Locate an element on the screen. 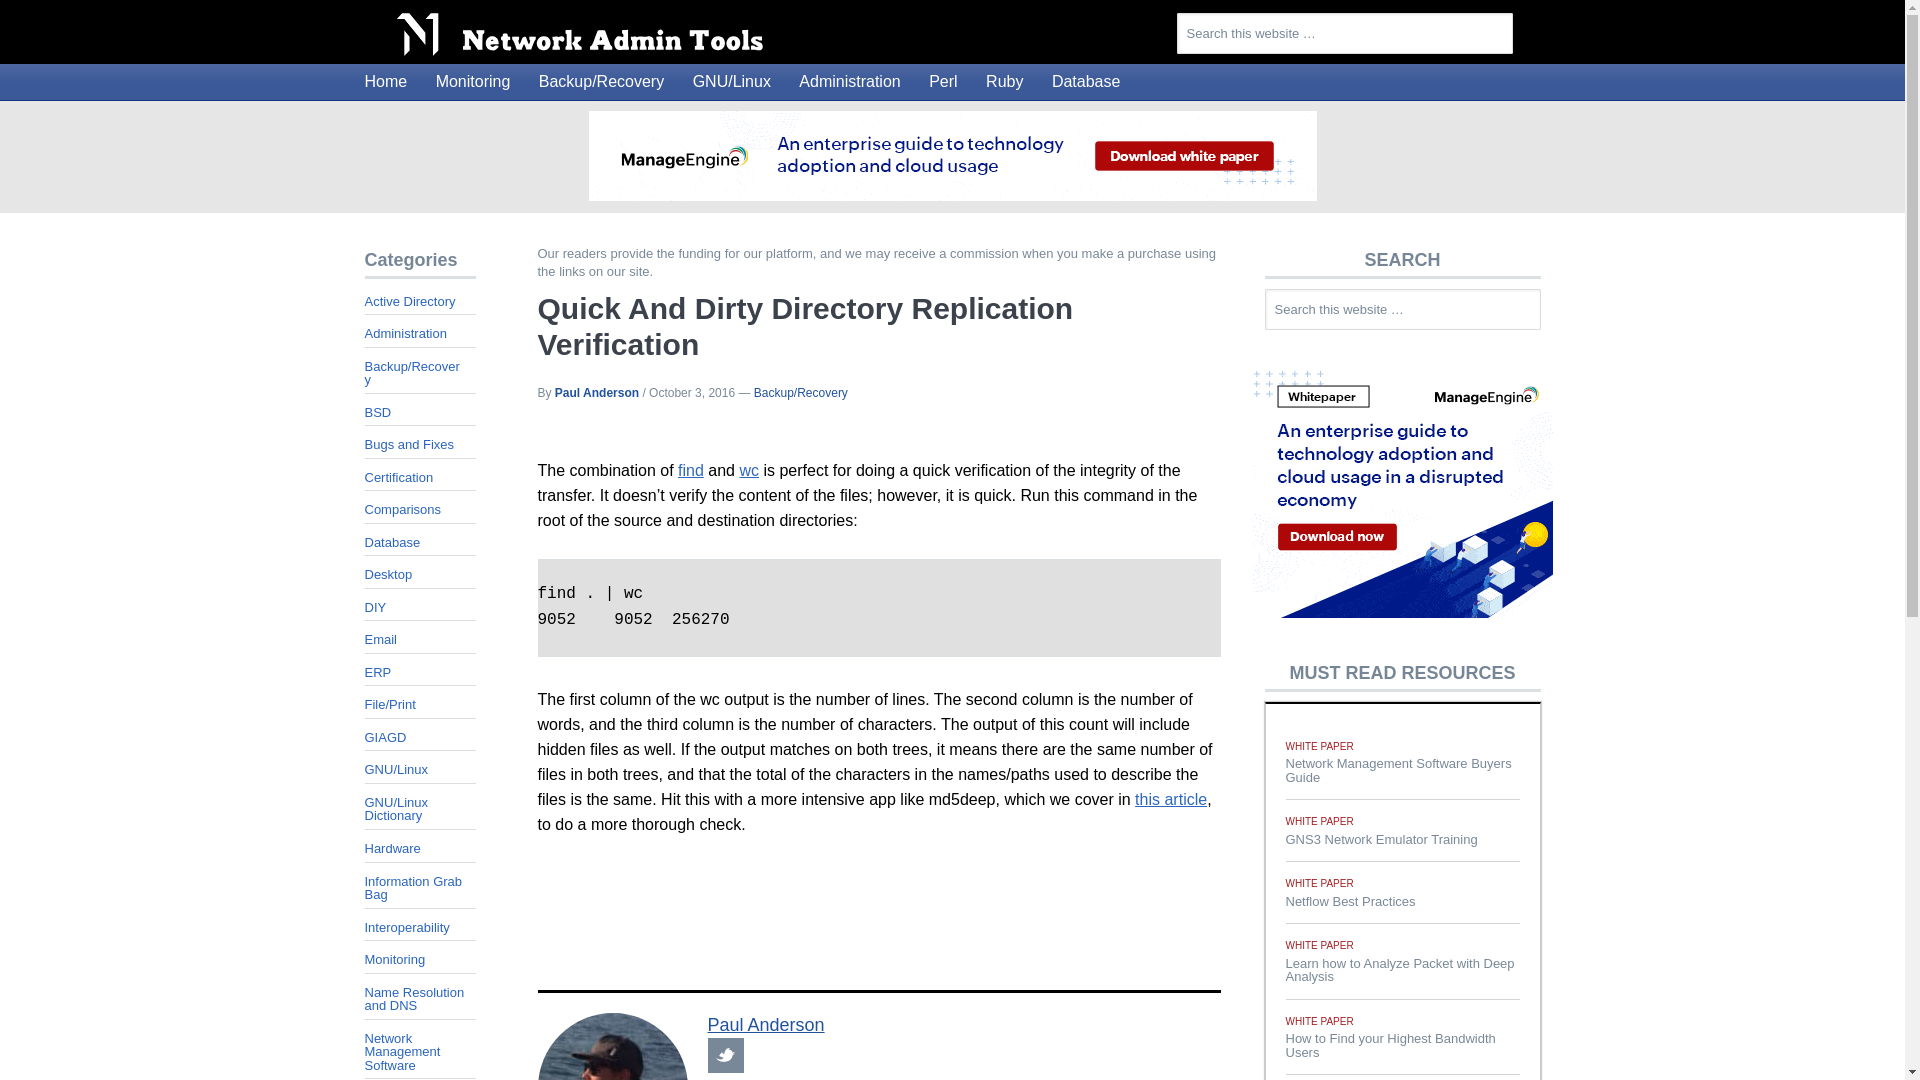 The height and width of the screenshot is (1080, 1920). Ruby is located at coordinates (1004, 82).